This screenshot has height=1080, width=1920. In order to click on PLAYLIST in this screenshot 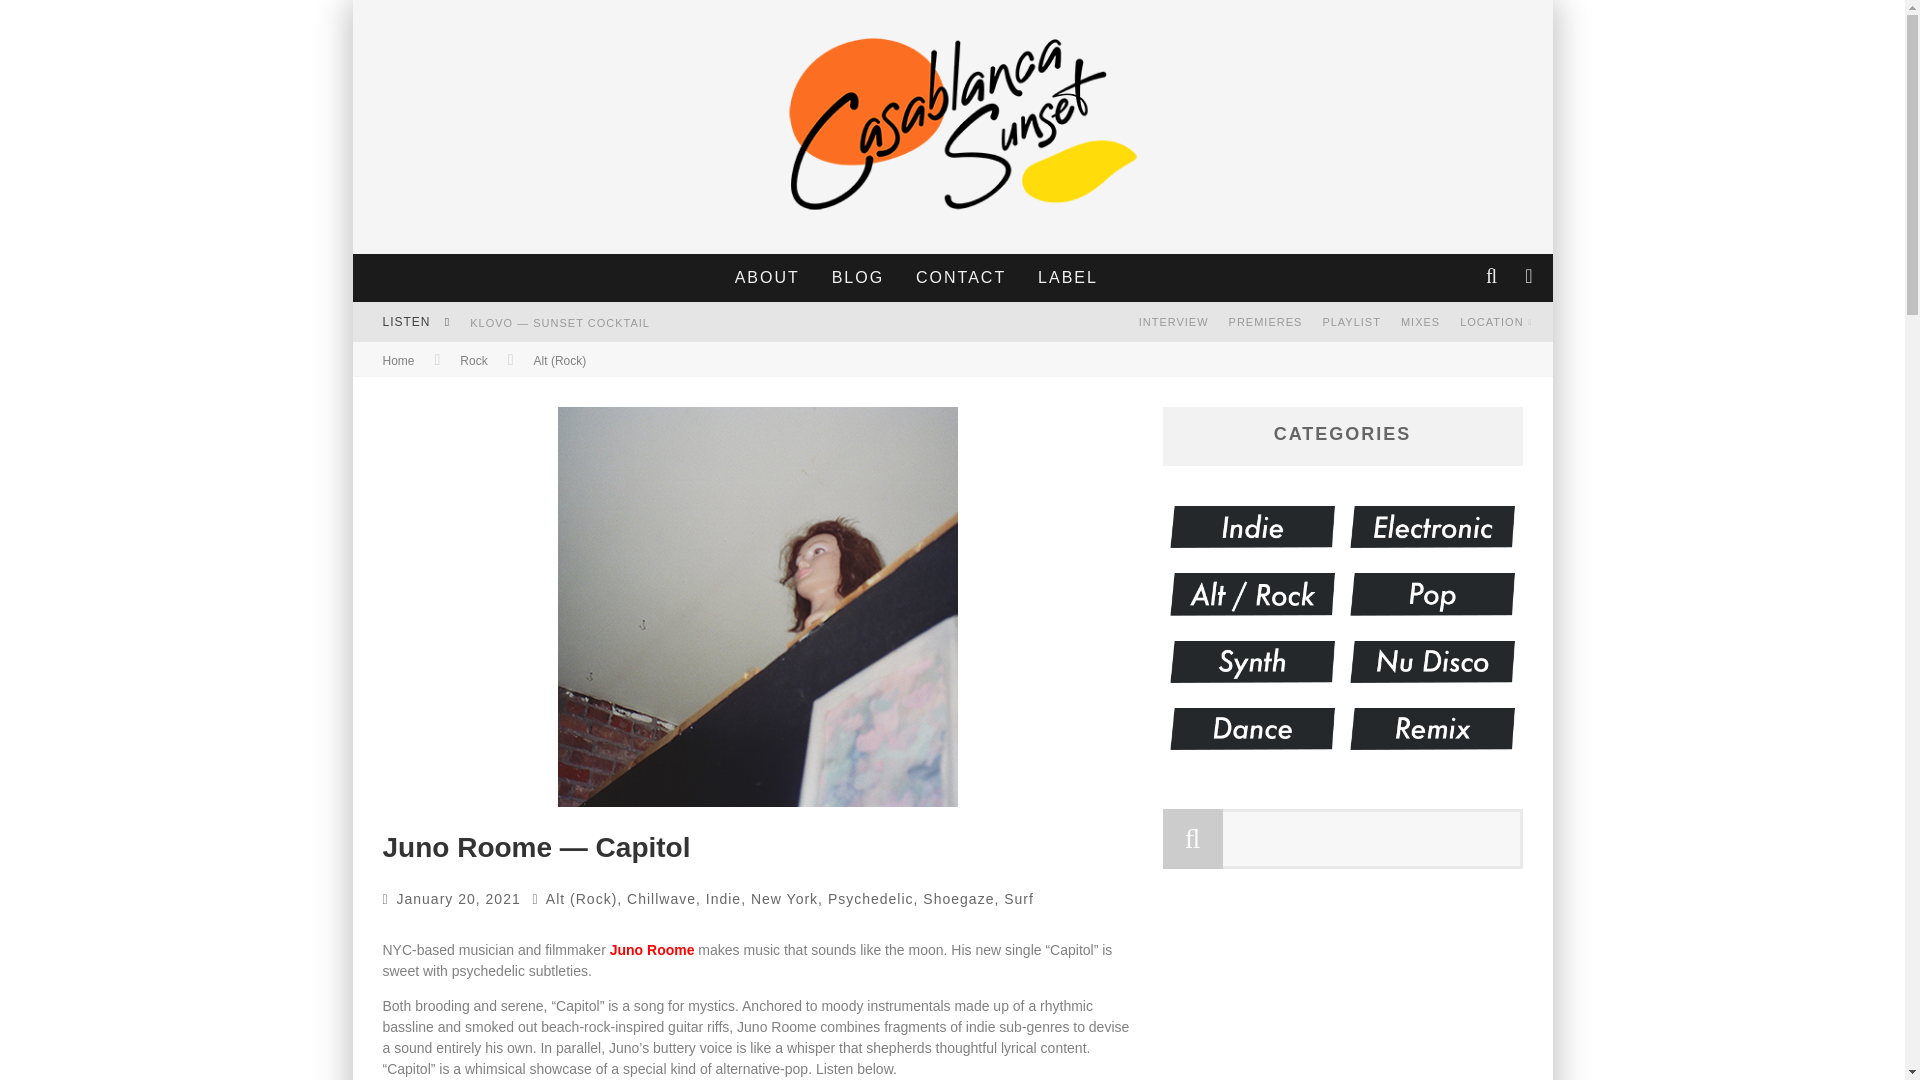, I will do `click(1350, 322)`.